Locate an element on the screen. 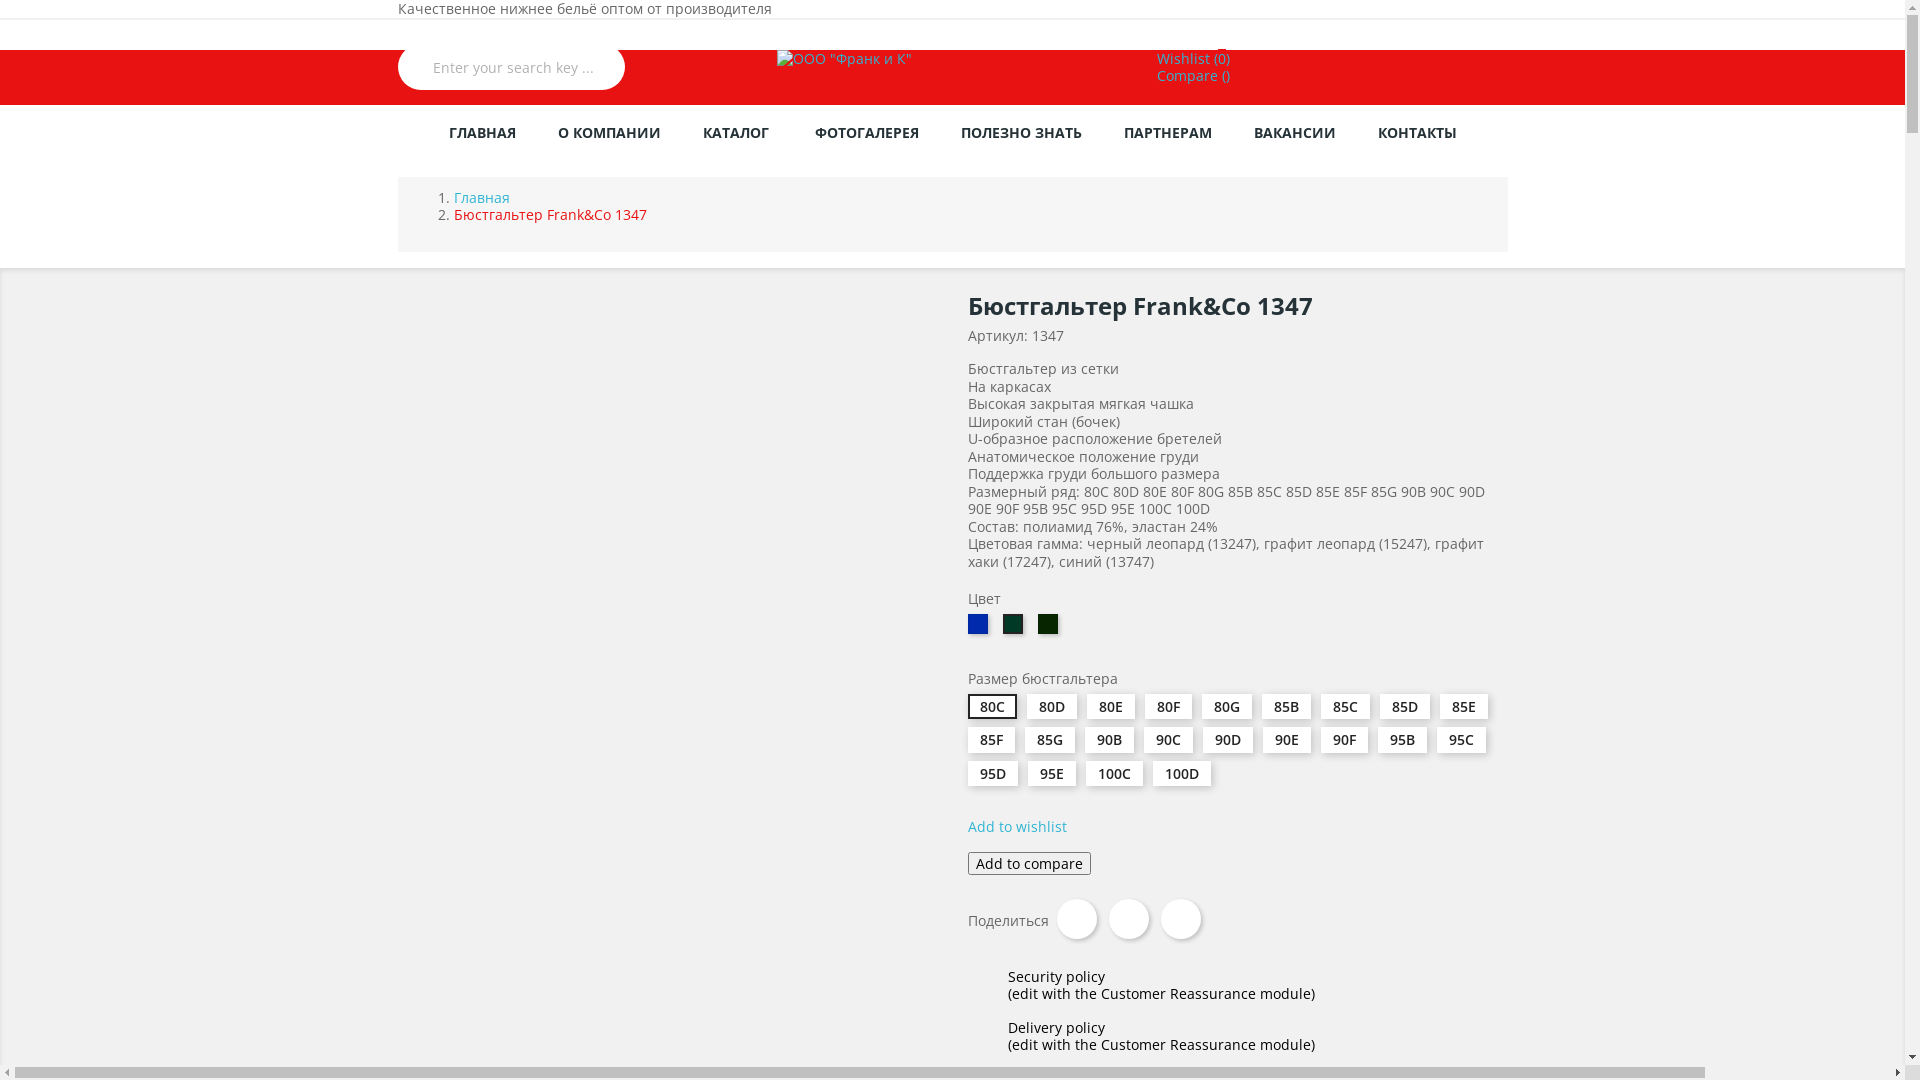  Compare () is located at coordinates (1194, 76).